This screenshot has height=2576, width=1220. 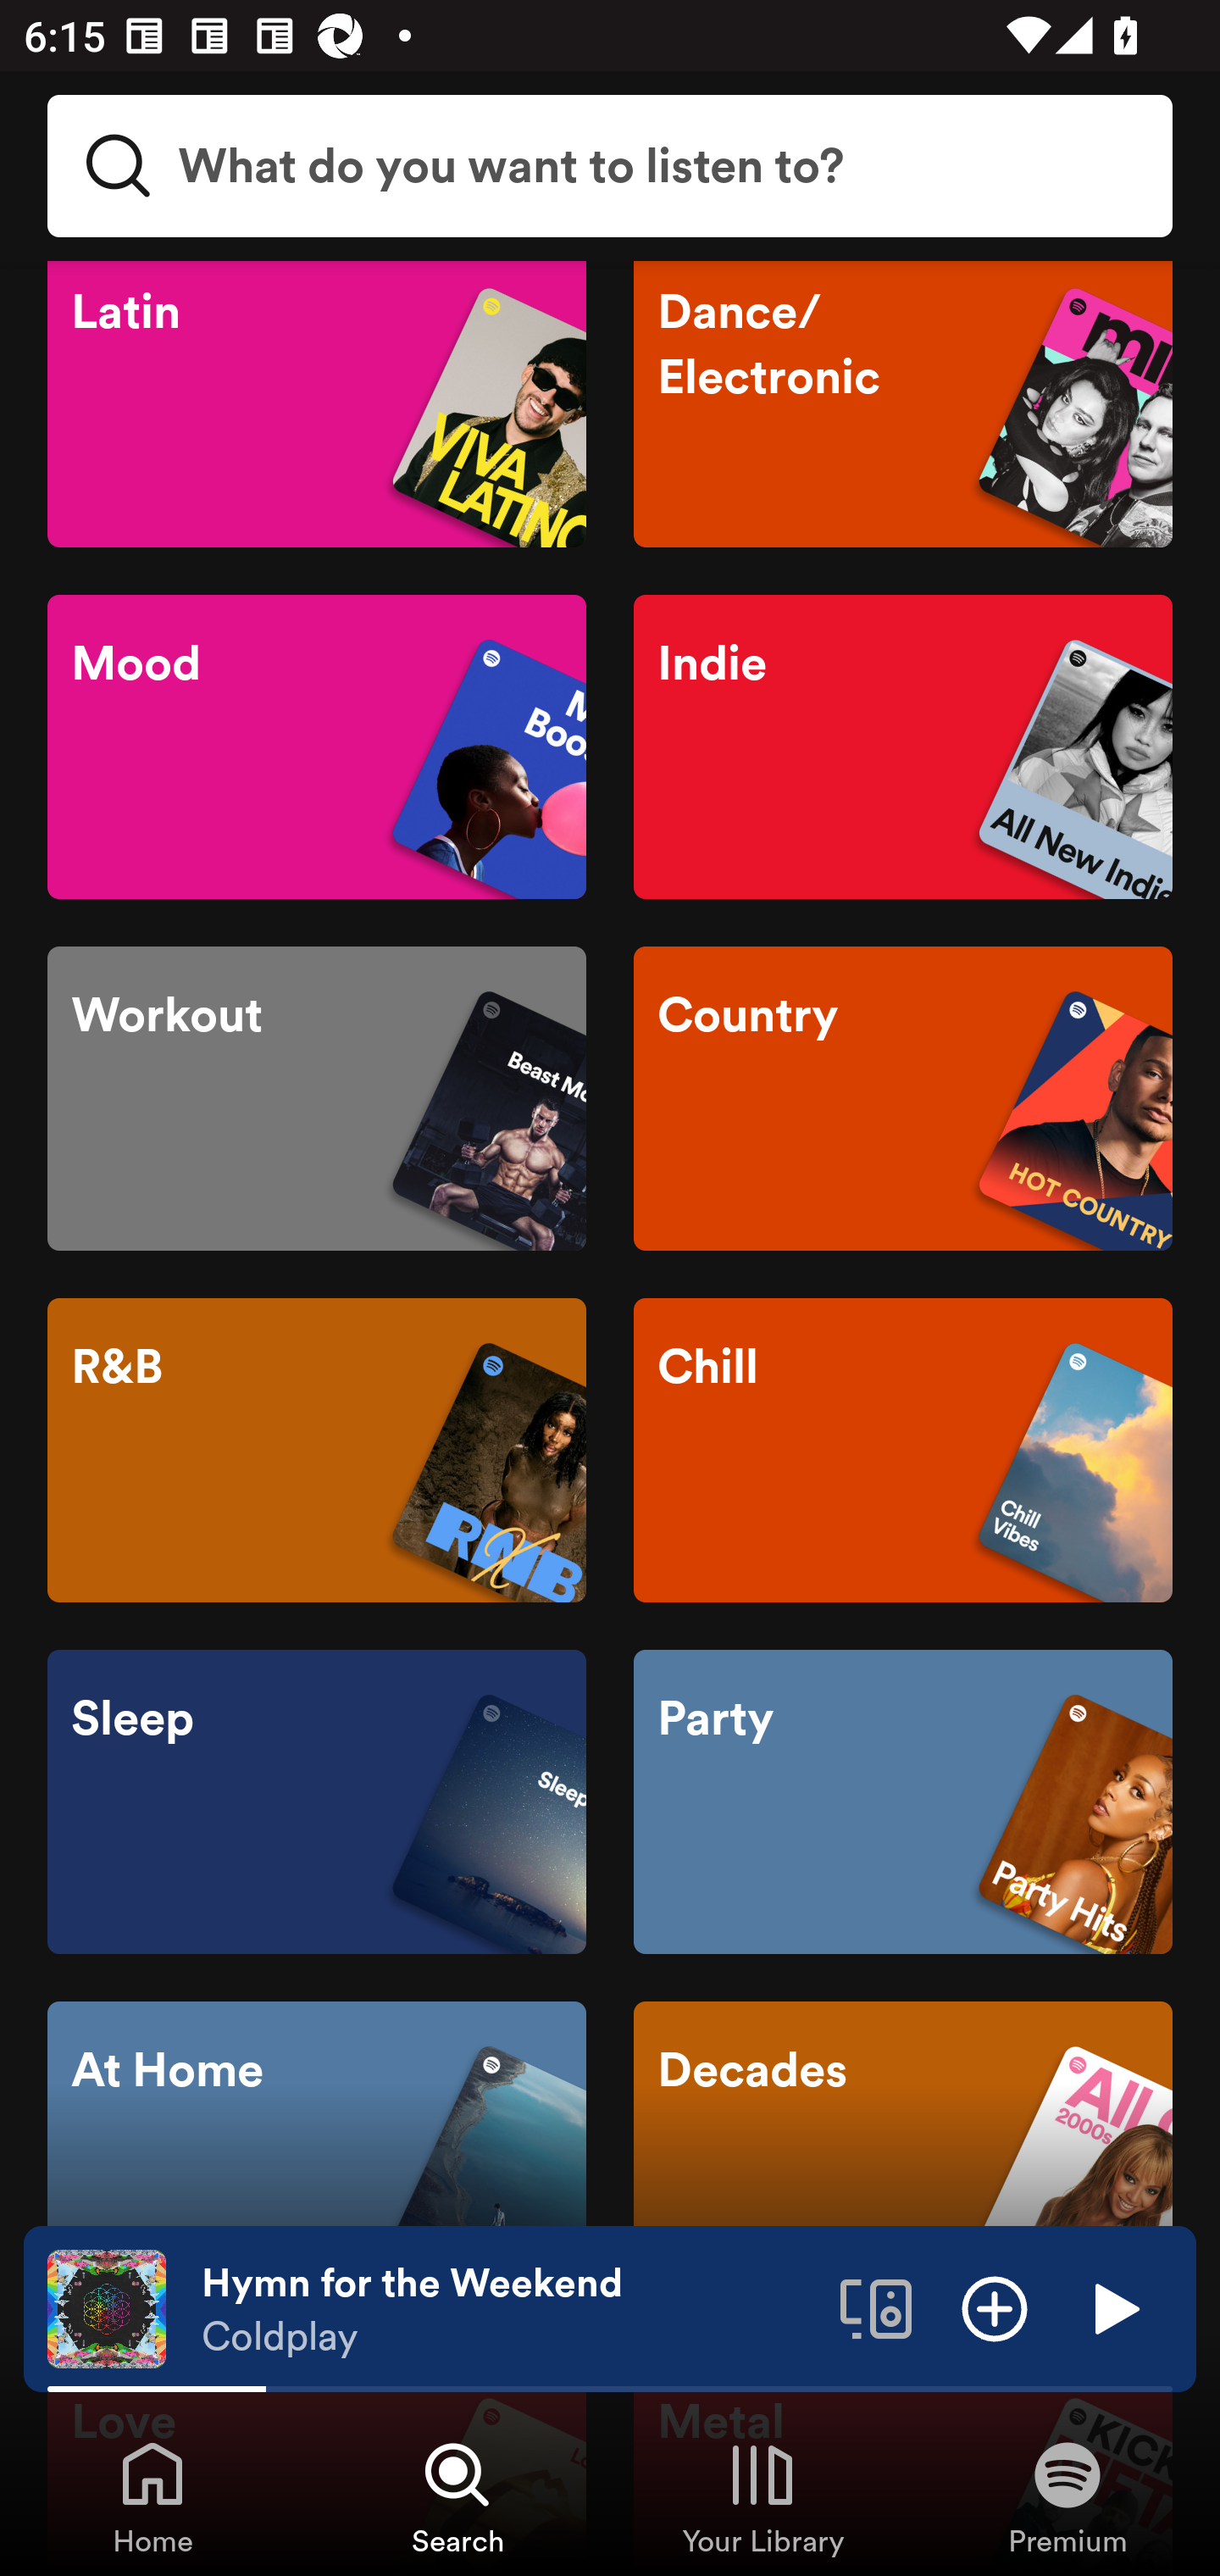 I want to click on Latin, so click(x=317, y=403).